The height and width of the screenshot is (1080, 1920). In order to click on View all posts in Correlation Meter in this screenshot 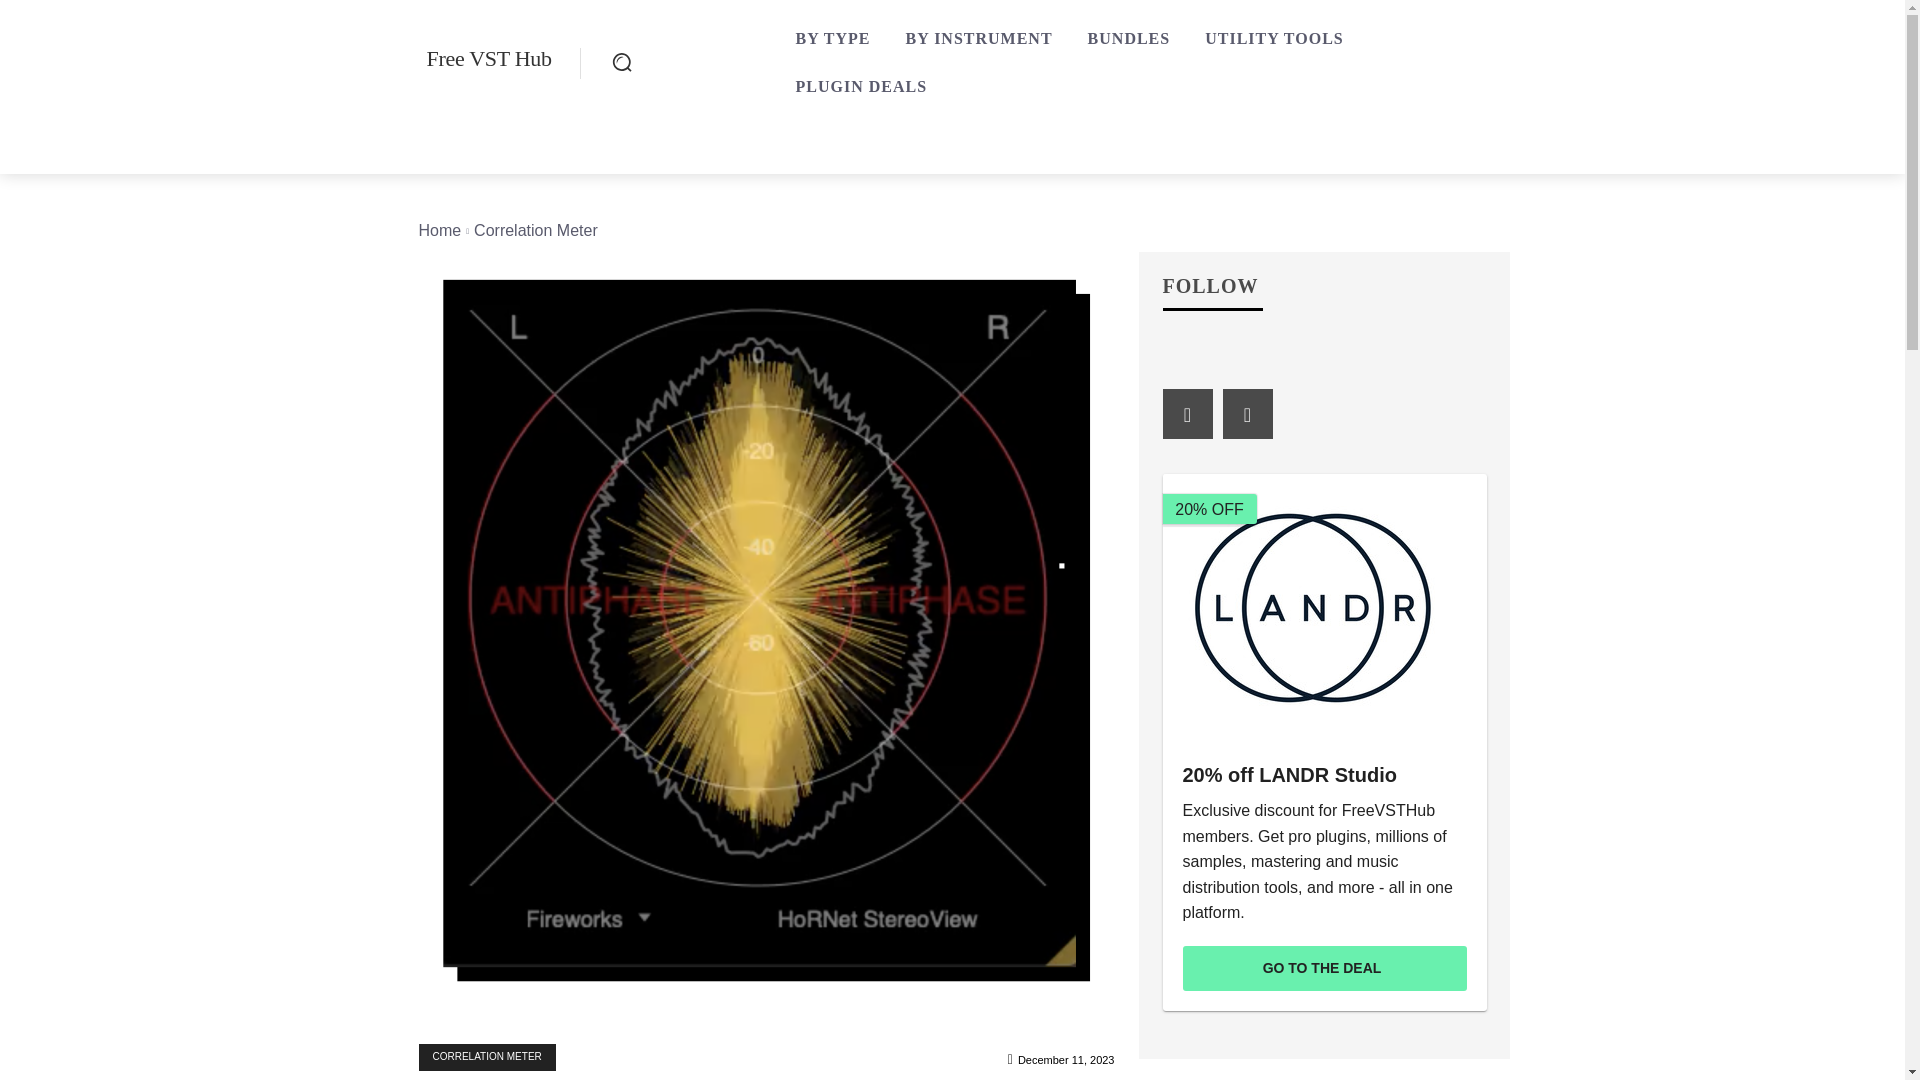, I will do `click(536, 230)`.